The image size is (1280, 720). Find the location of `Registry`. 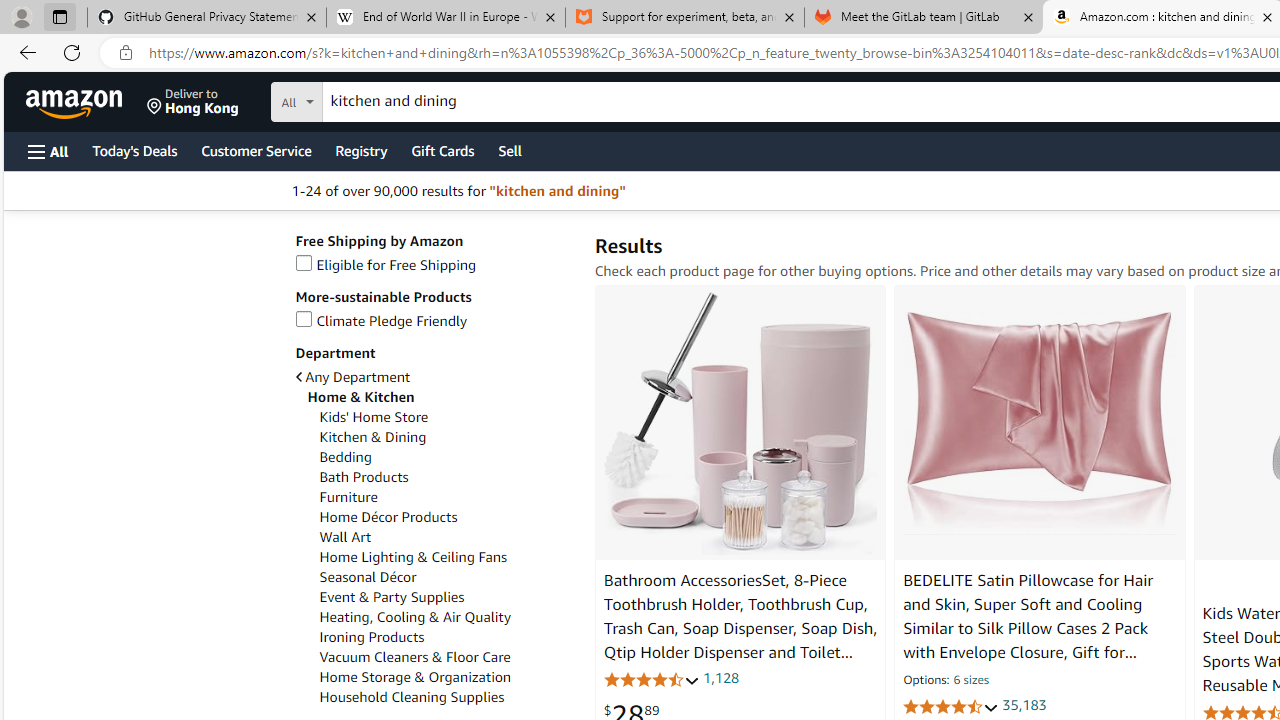

Registry is located at coordinates (360, 150).